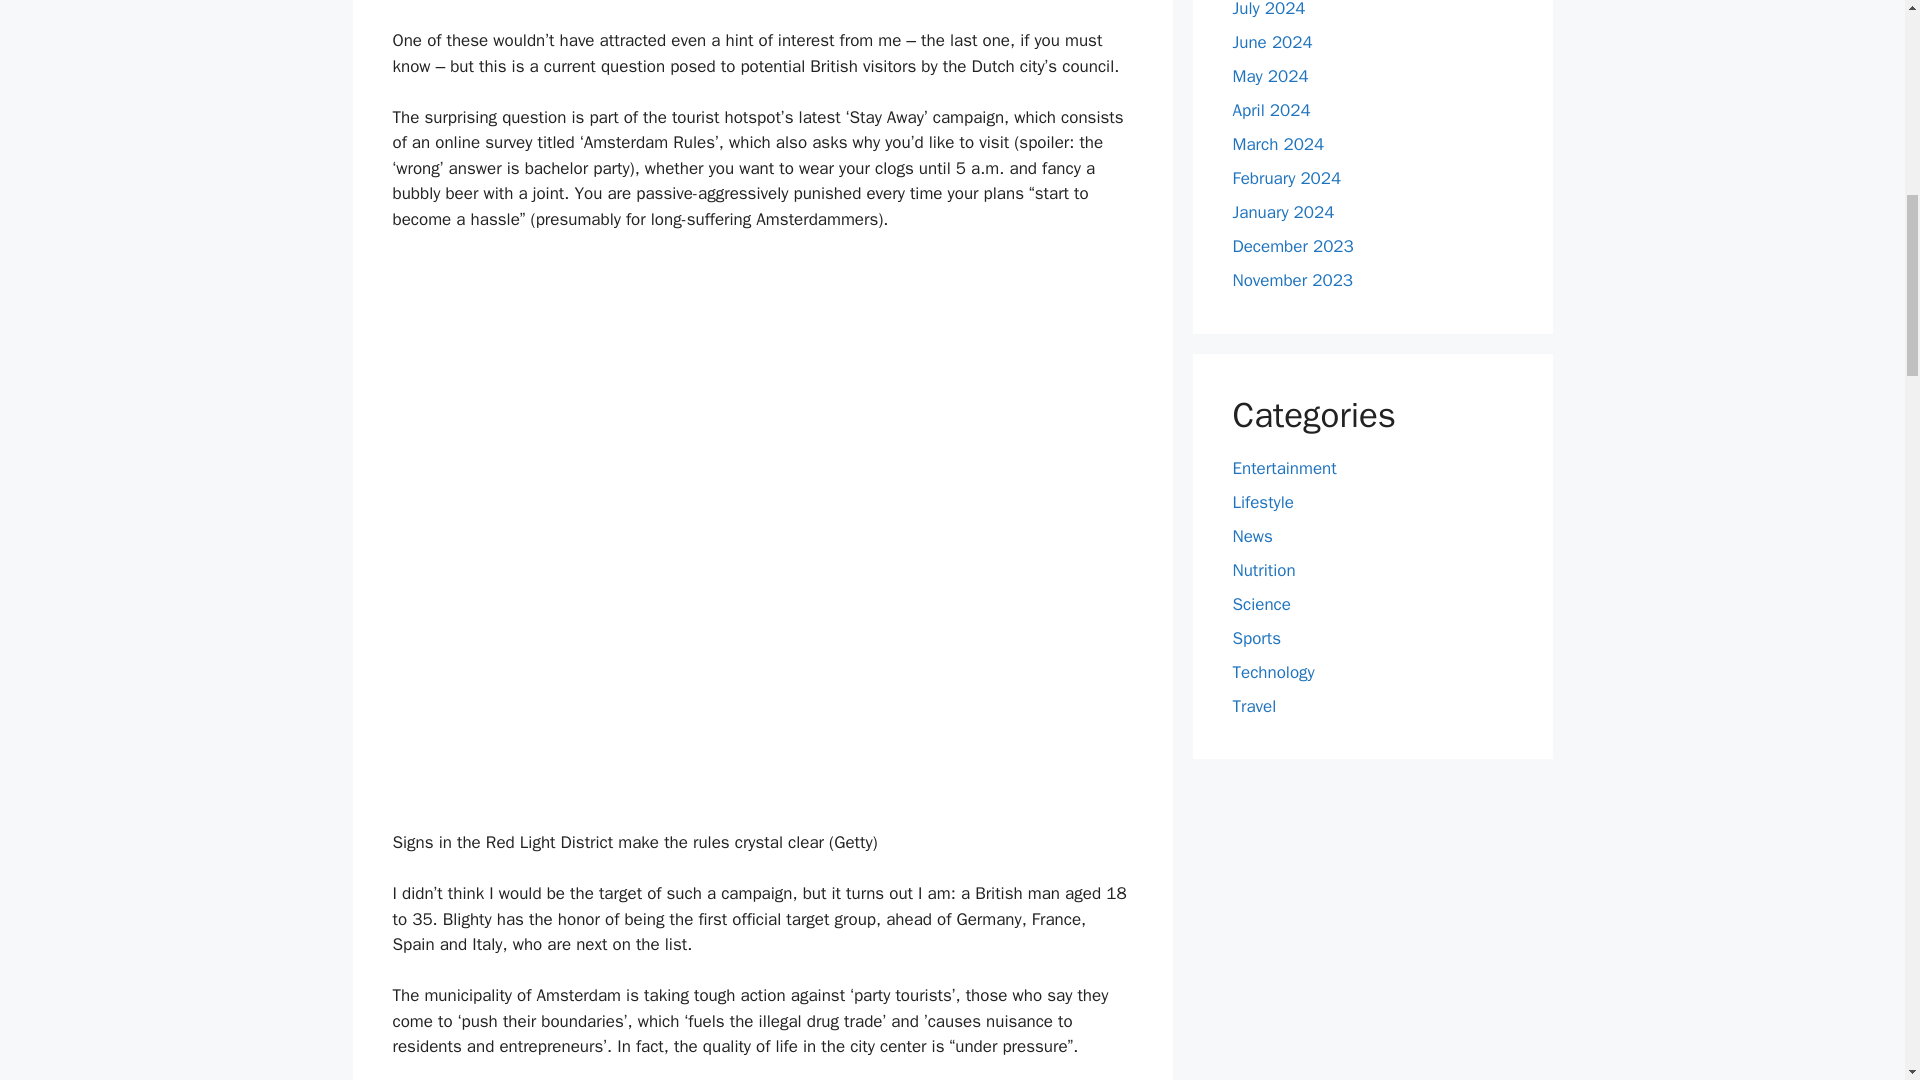 This screenshot has width=1920, height=1080. Describe the element at coordinates (1268, 10) in the screenshot. I see `July 2024` at that location.